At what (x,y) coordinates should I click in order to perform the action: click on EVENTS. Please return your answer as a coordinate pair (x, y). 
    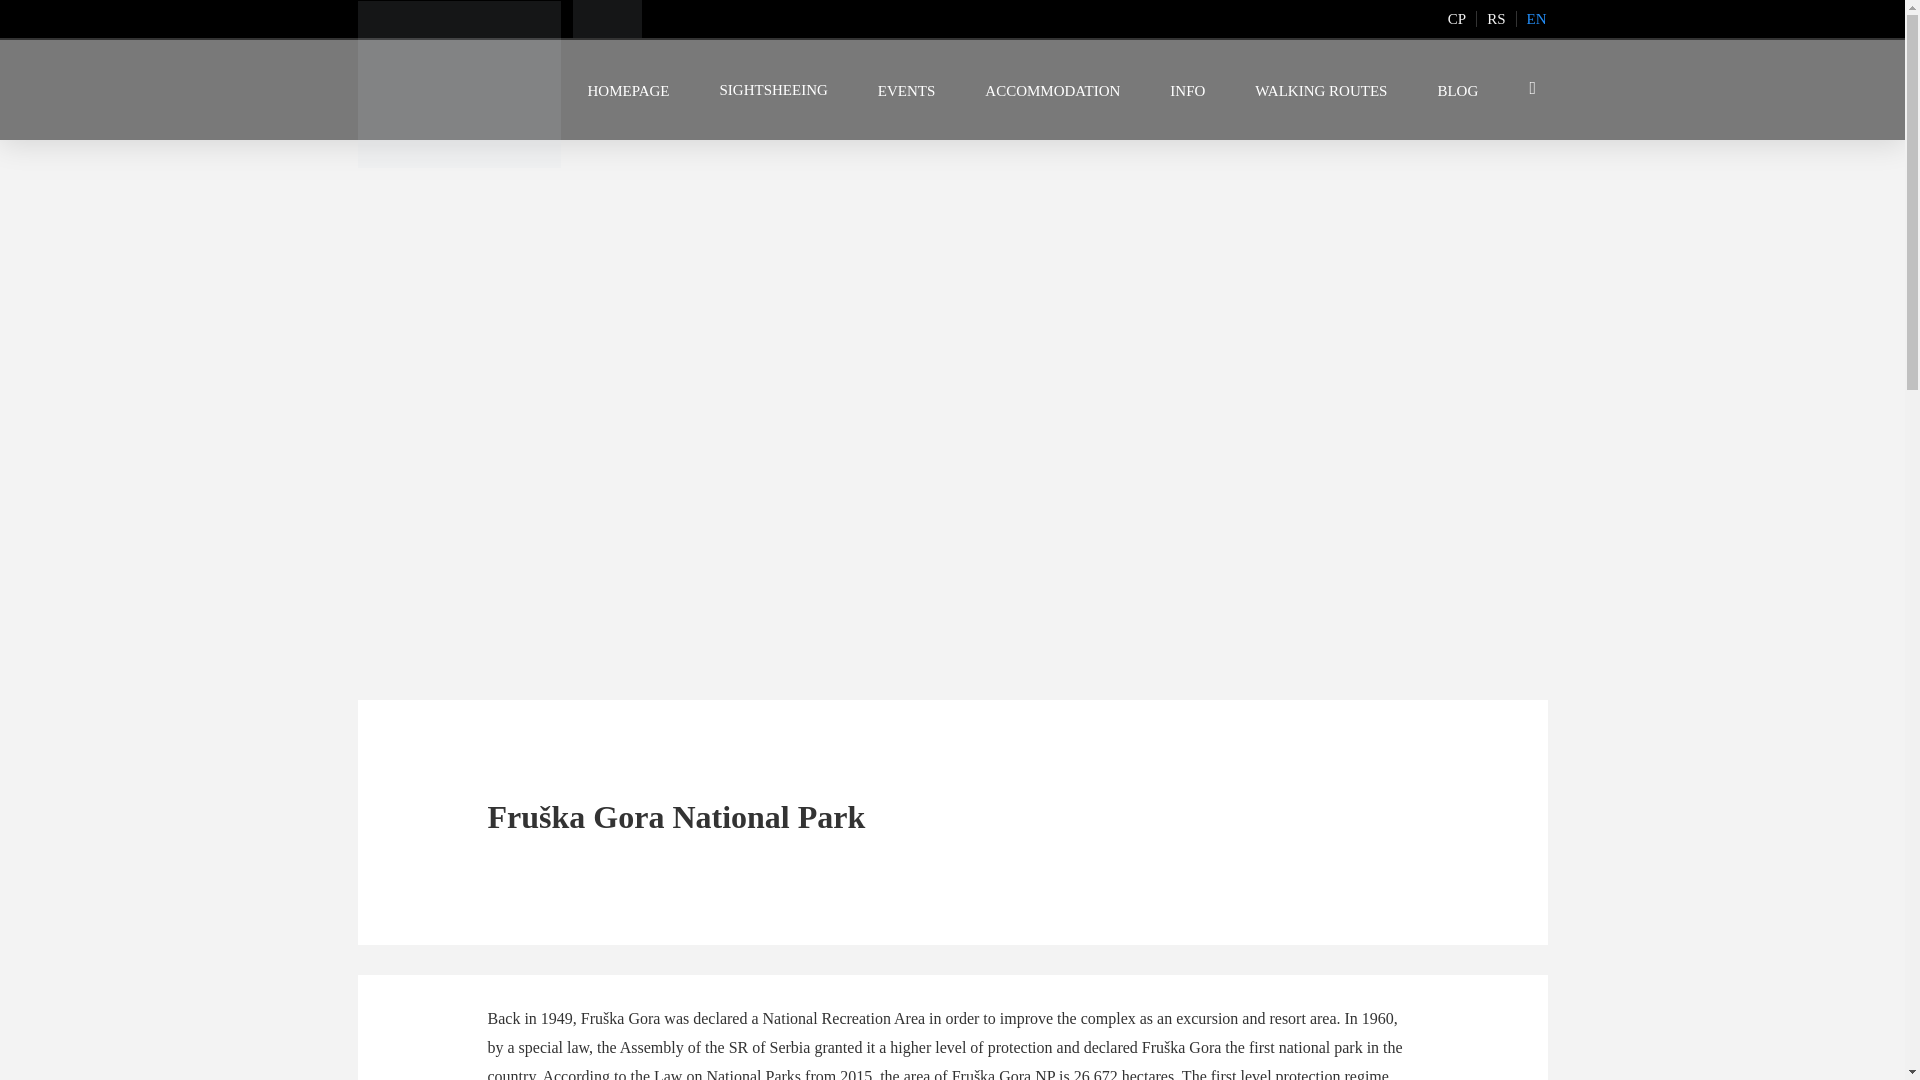
    Looking at the image, I should click on (906, 90).